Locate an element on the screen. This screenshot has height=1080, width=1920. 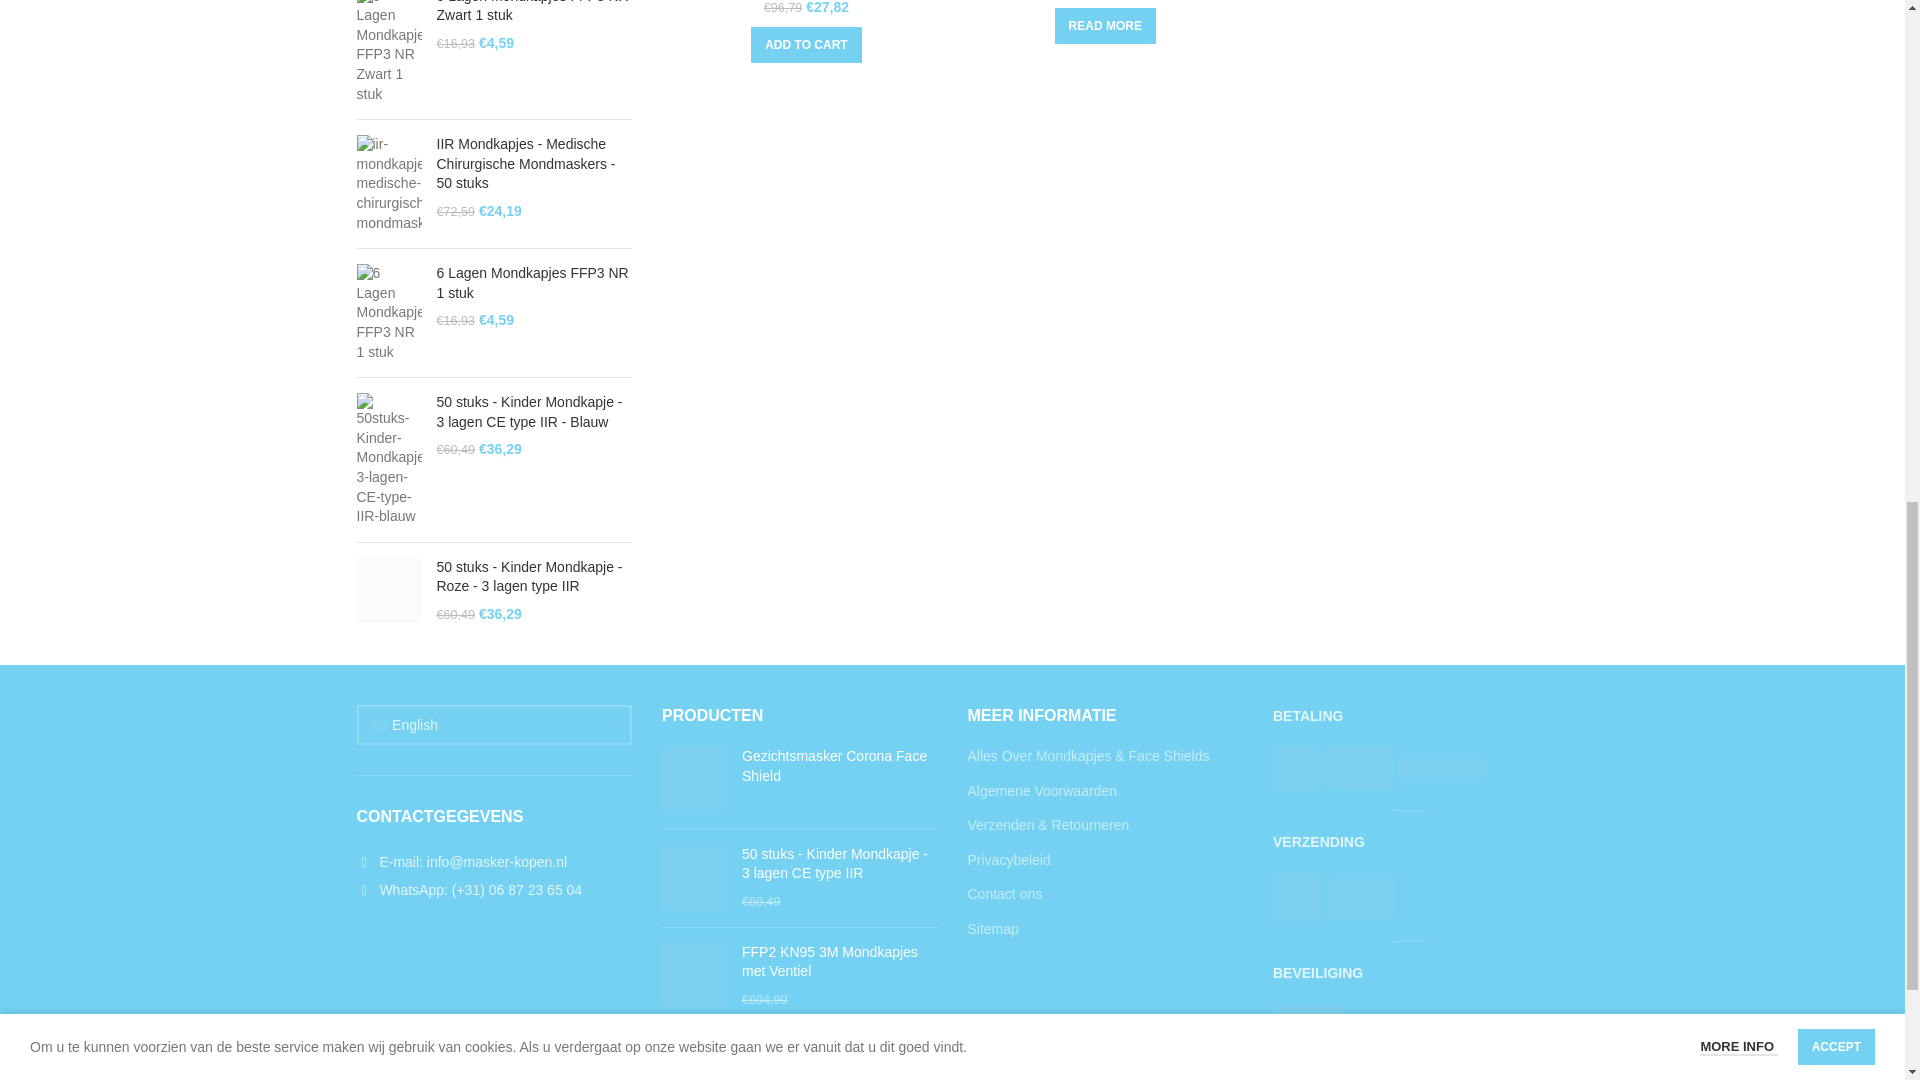
6 Lagen Mondkapjes FFP3 NR 1 stuk is located at coordinates (533, 283).